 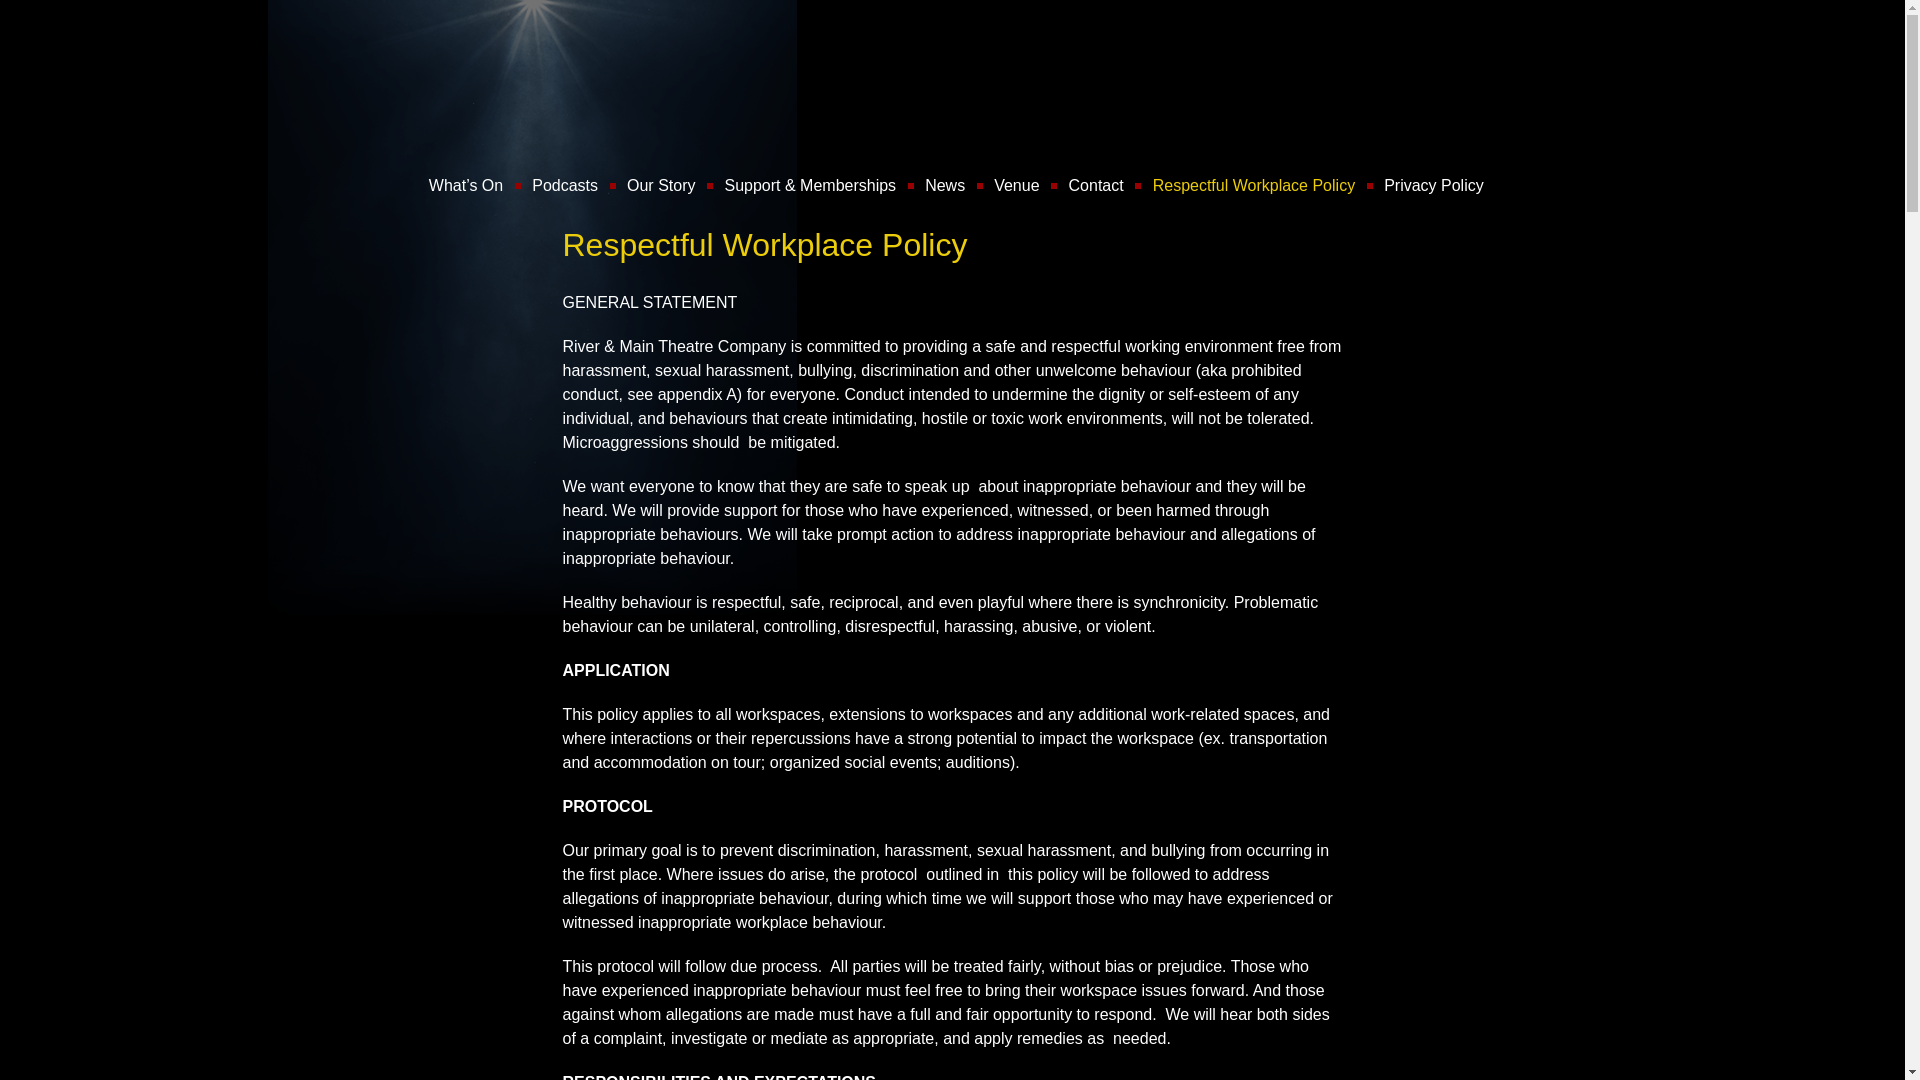 I want to click on Our Story, so click(x=661, y=184).